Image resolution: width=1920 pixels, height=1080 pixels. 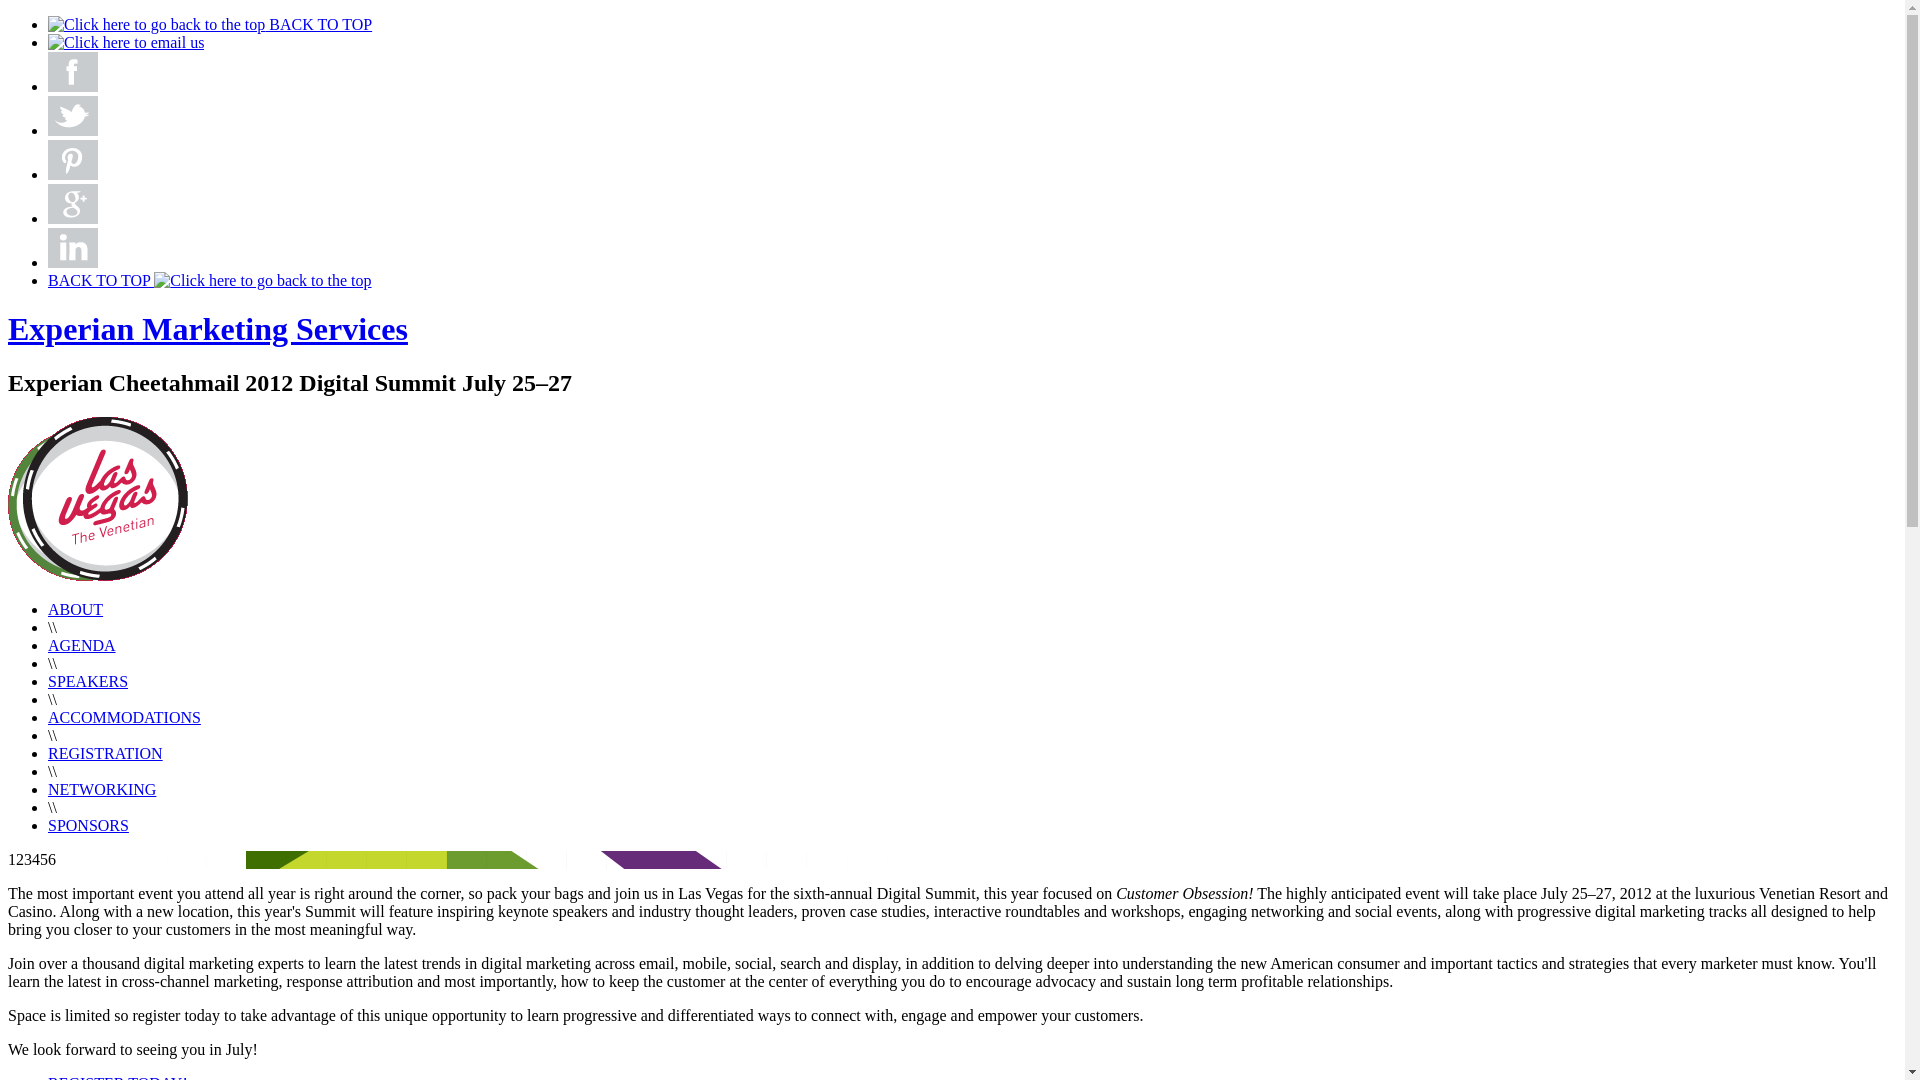 I want to click on Experian Marketing Services, so click(x=208, y=329).